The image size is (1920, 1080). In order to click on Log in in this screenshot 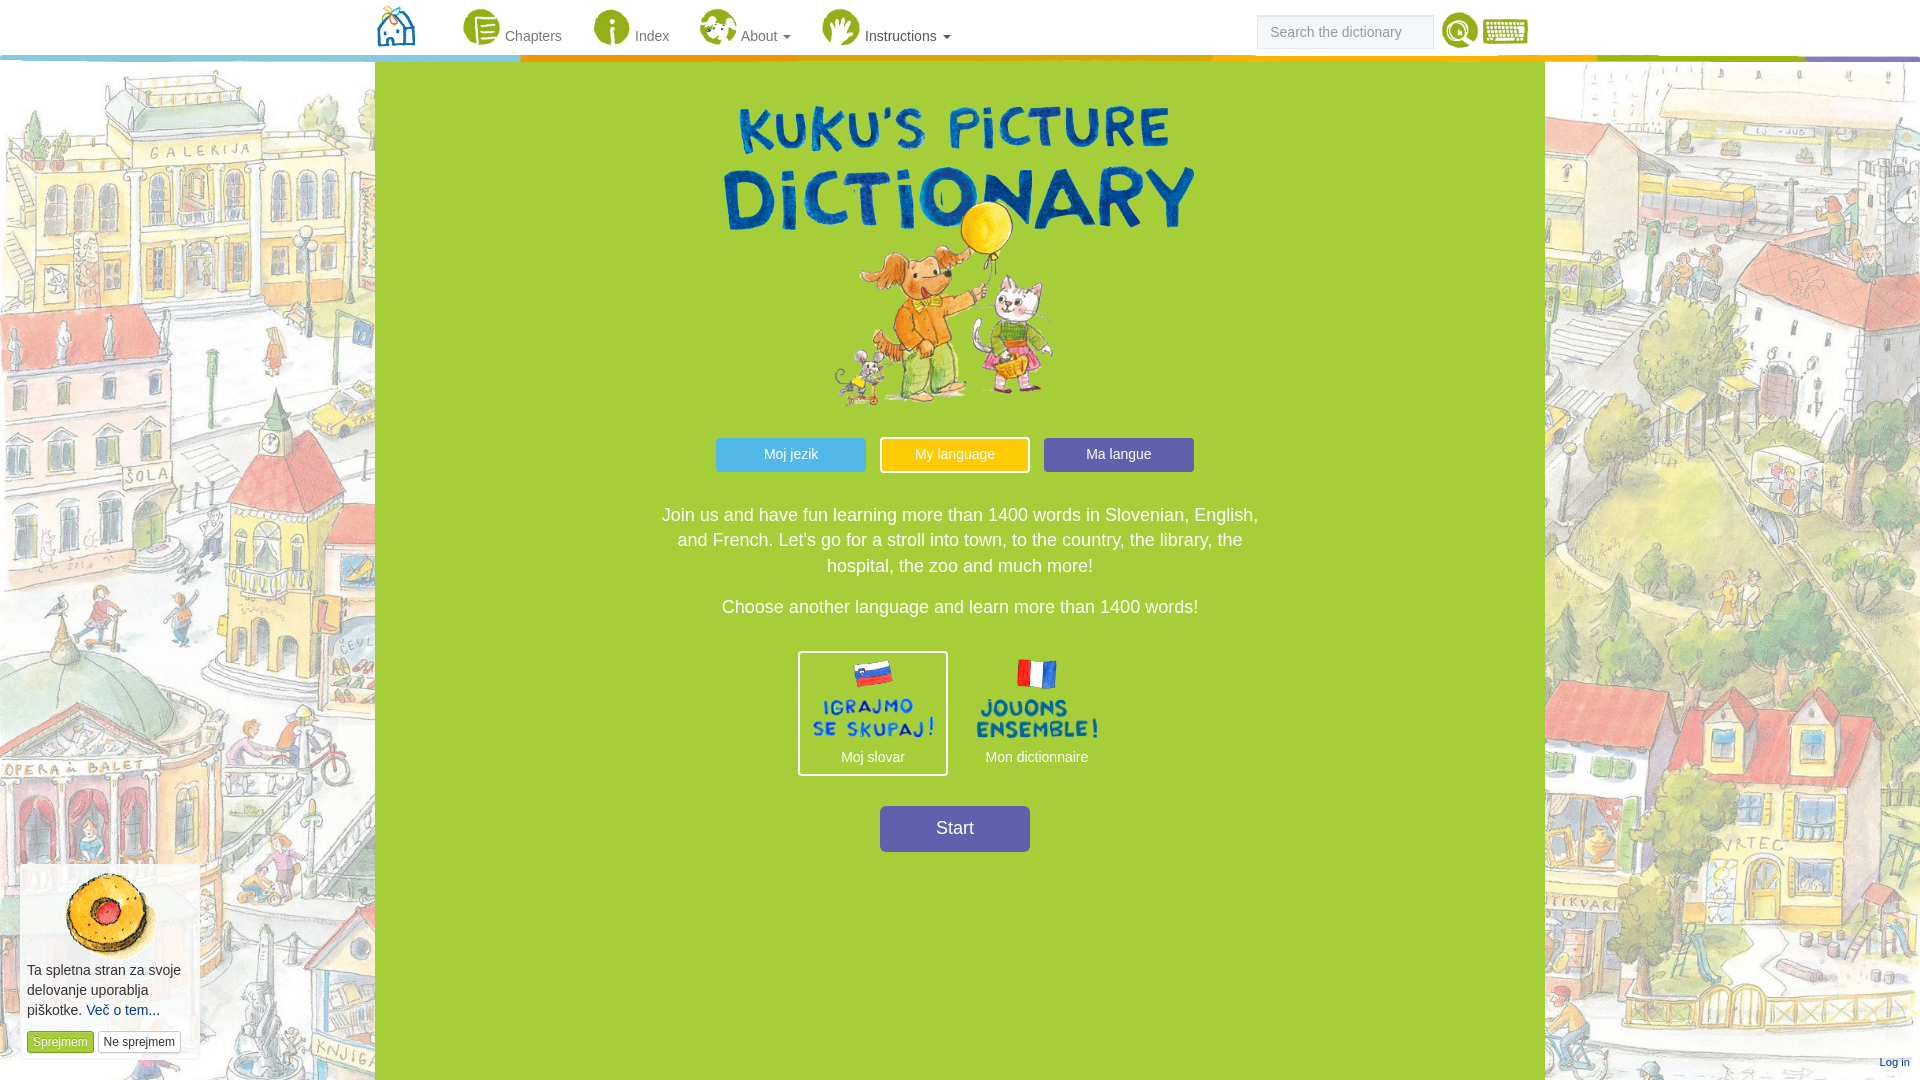, I will do `click(1894, 1062)`.